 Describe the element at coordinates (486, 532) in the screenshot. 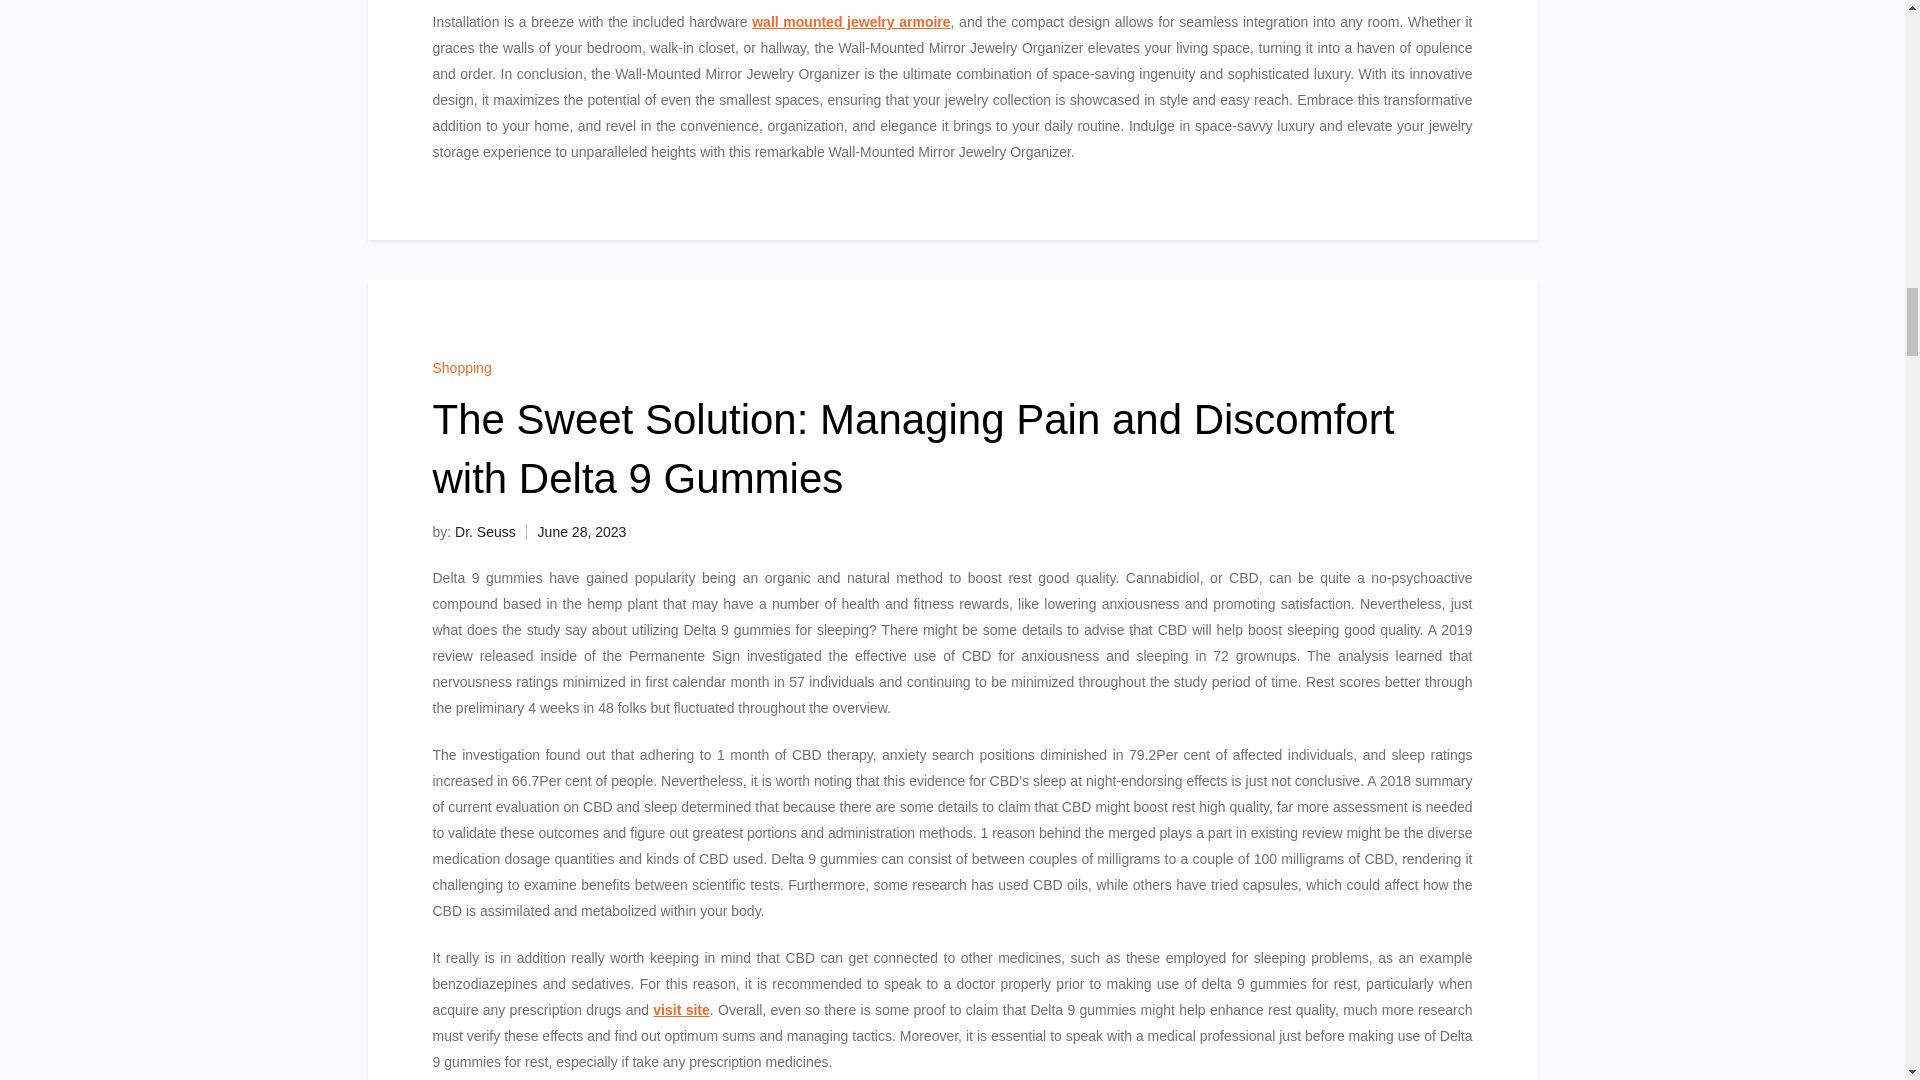

I see `Dr. Seuss` at that location.